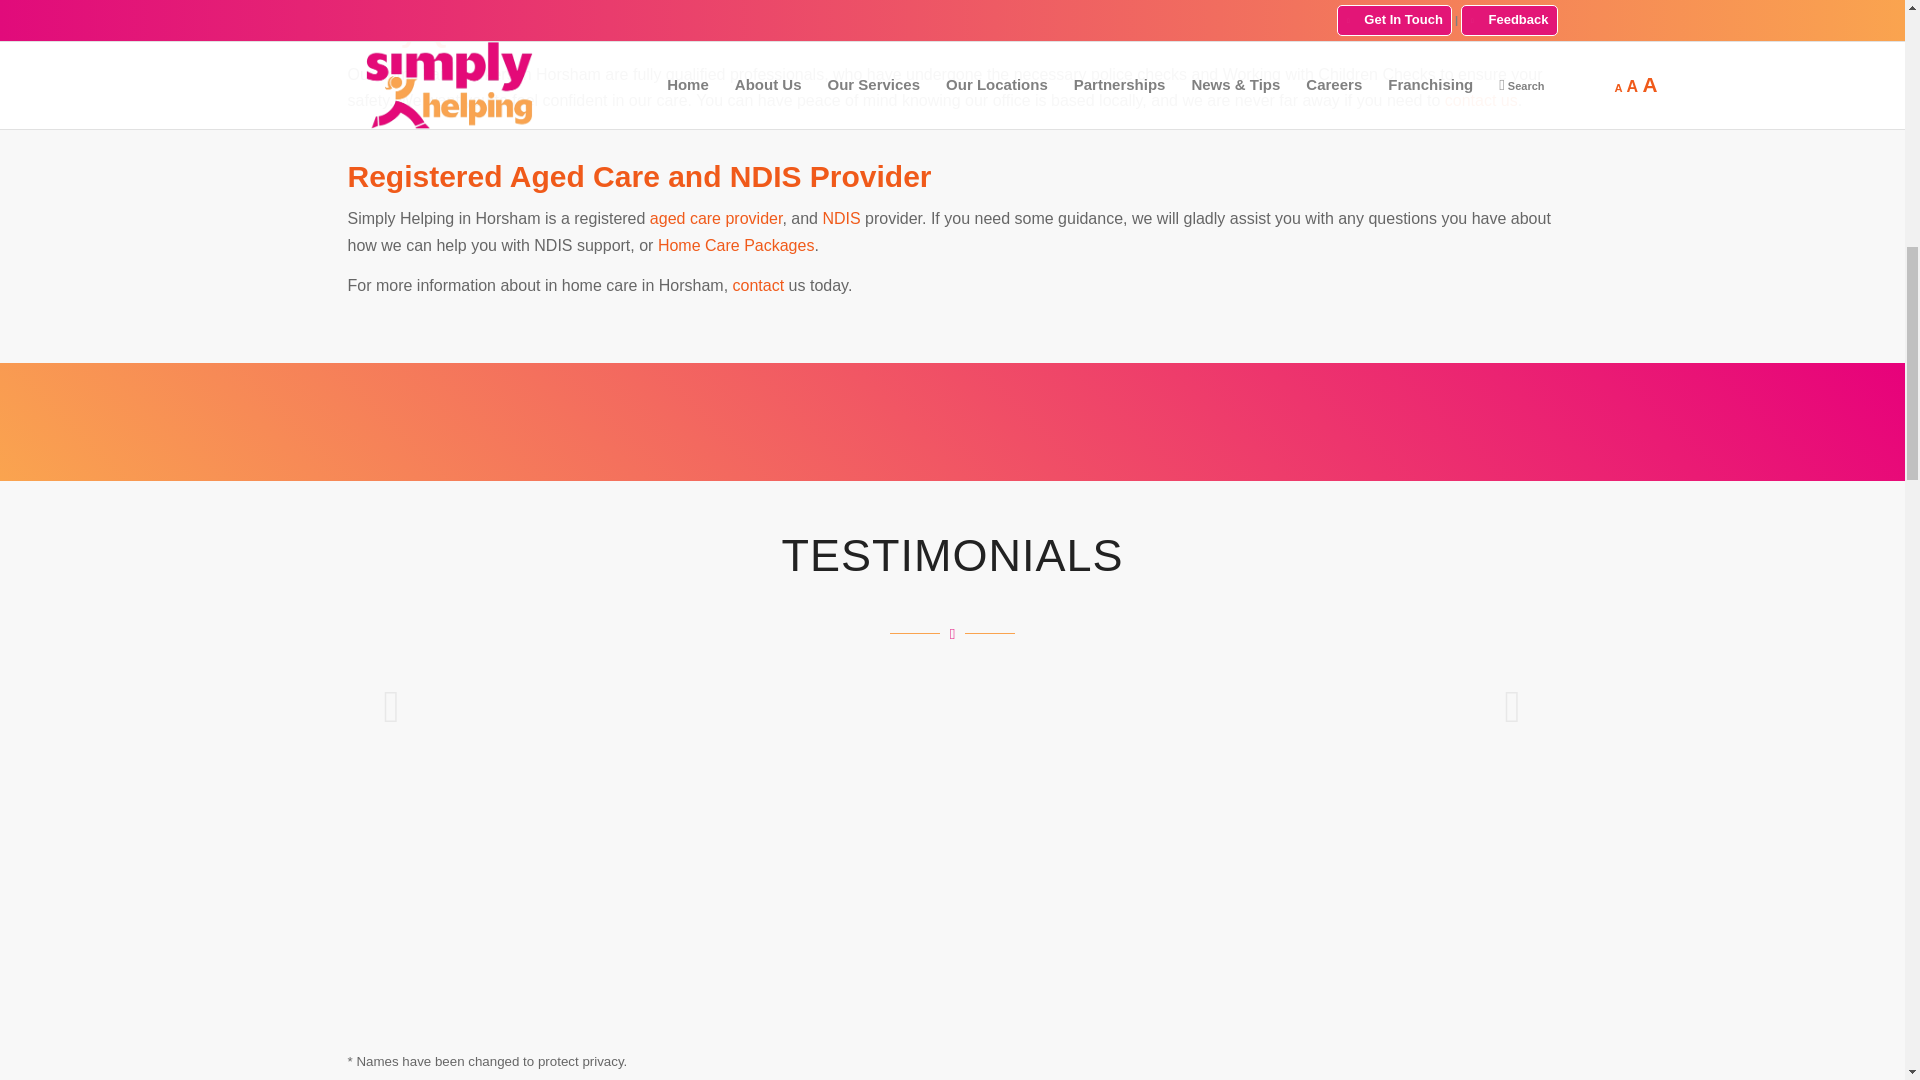  What do you see at coordinates (840, 218) in the screenshot?
I see `NDIS` at bounding box center [840, 218].